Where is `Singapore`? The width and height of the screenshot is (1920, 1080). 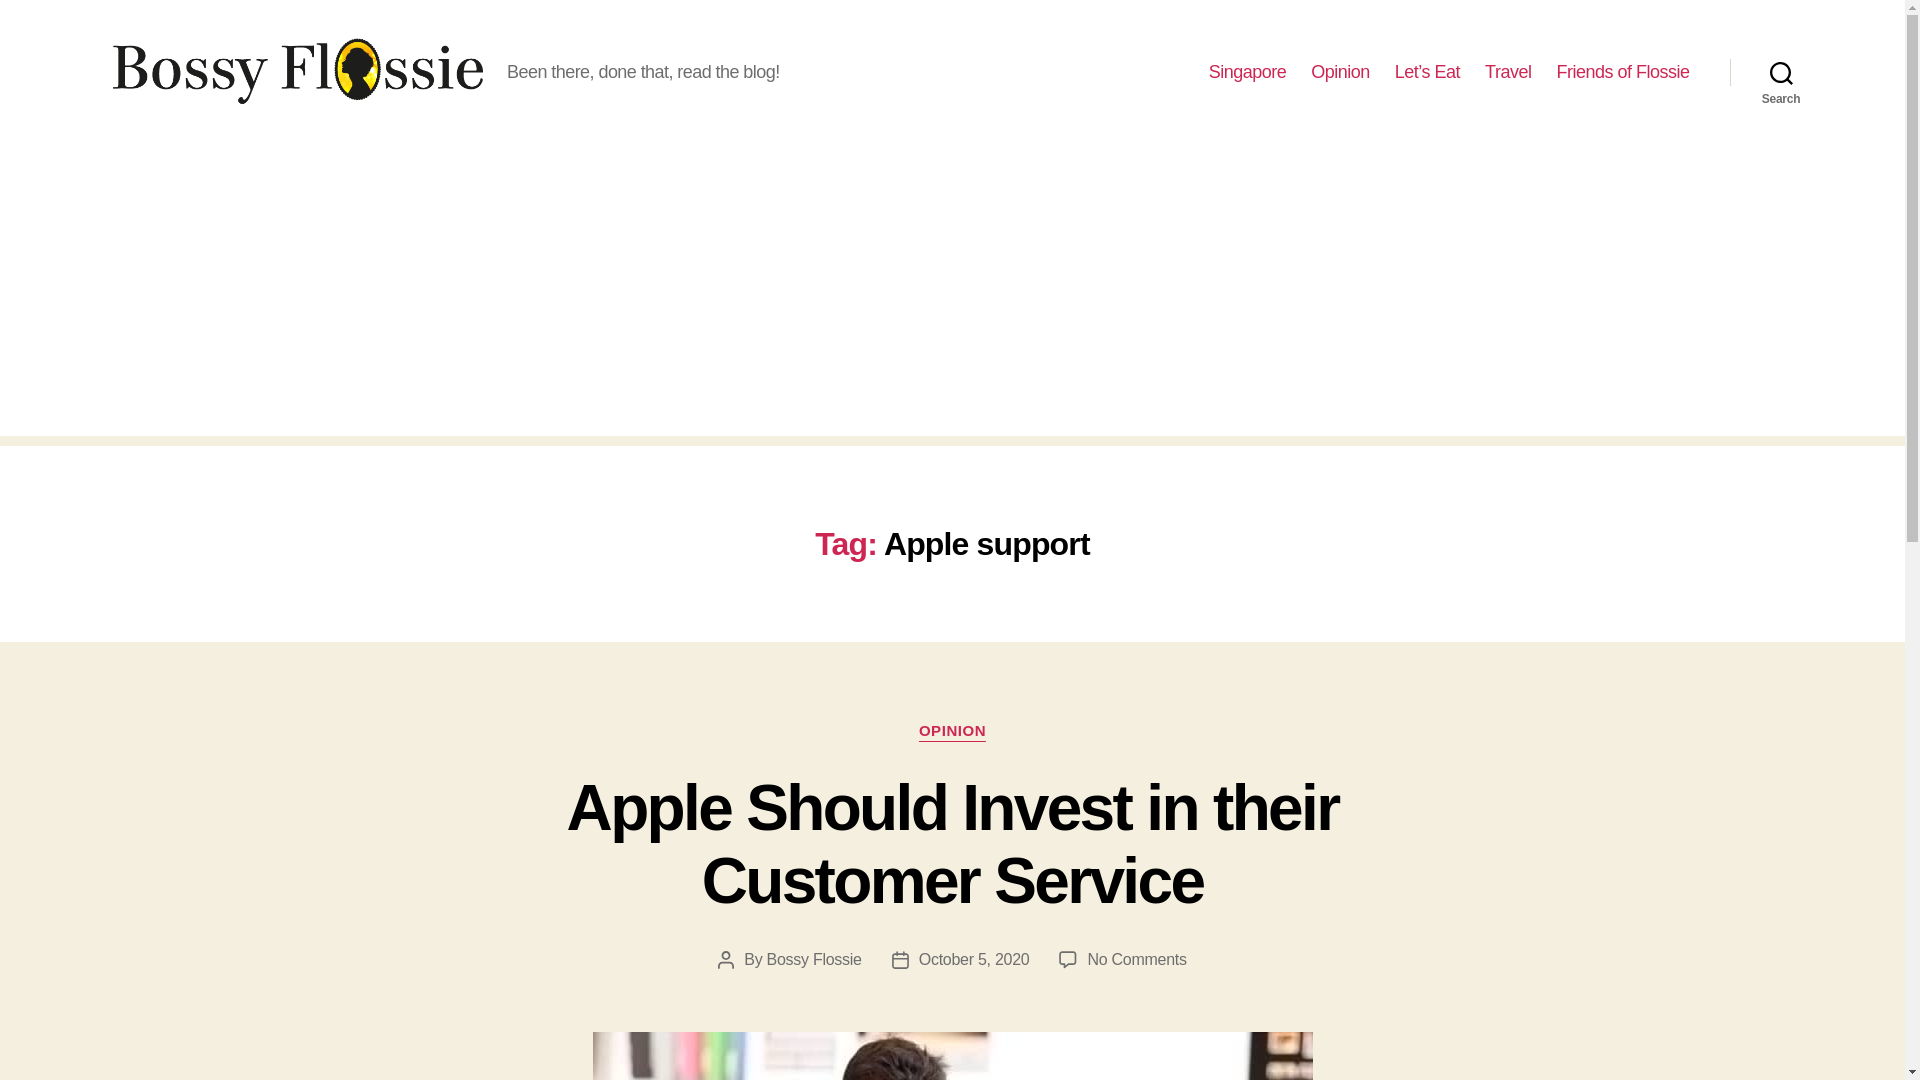 Singapore is located at coordinates (952, 732).